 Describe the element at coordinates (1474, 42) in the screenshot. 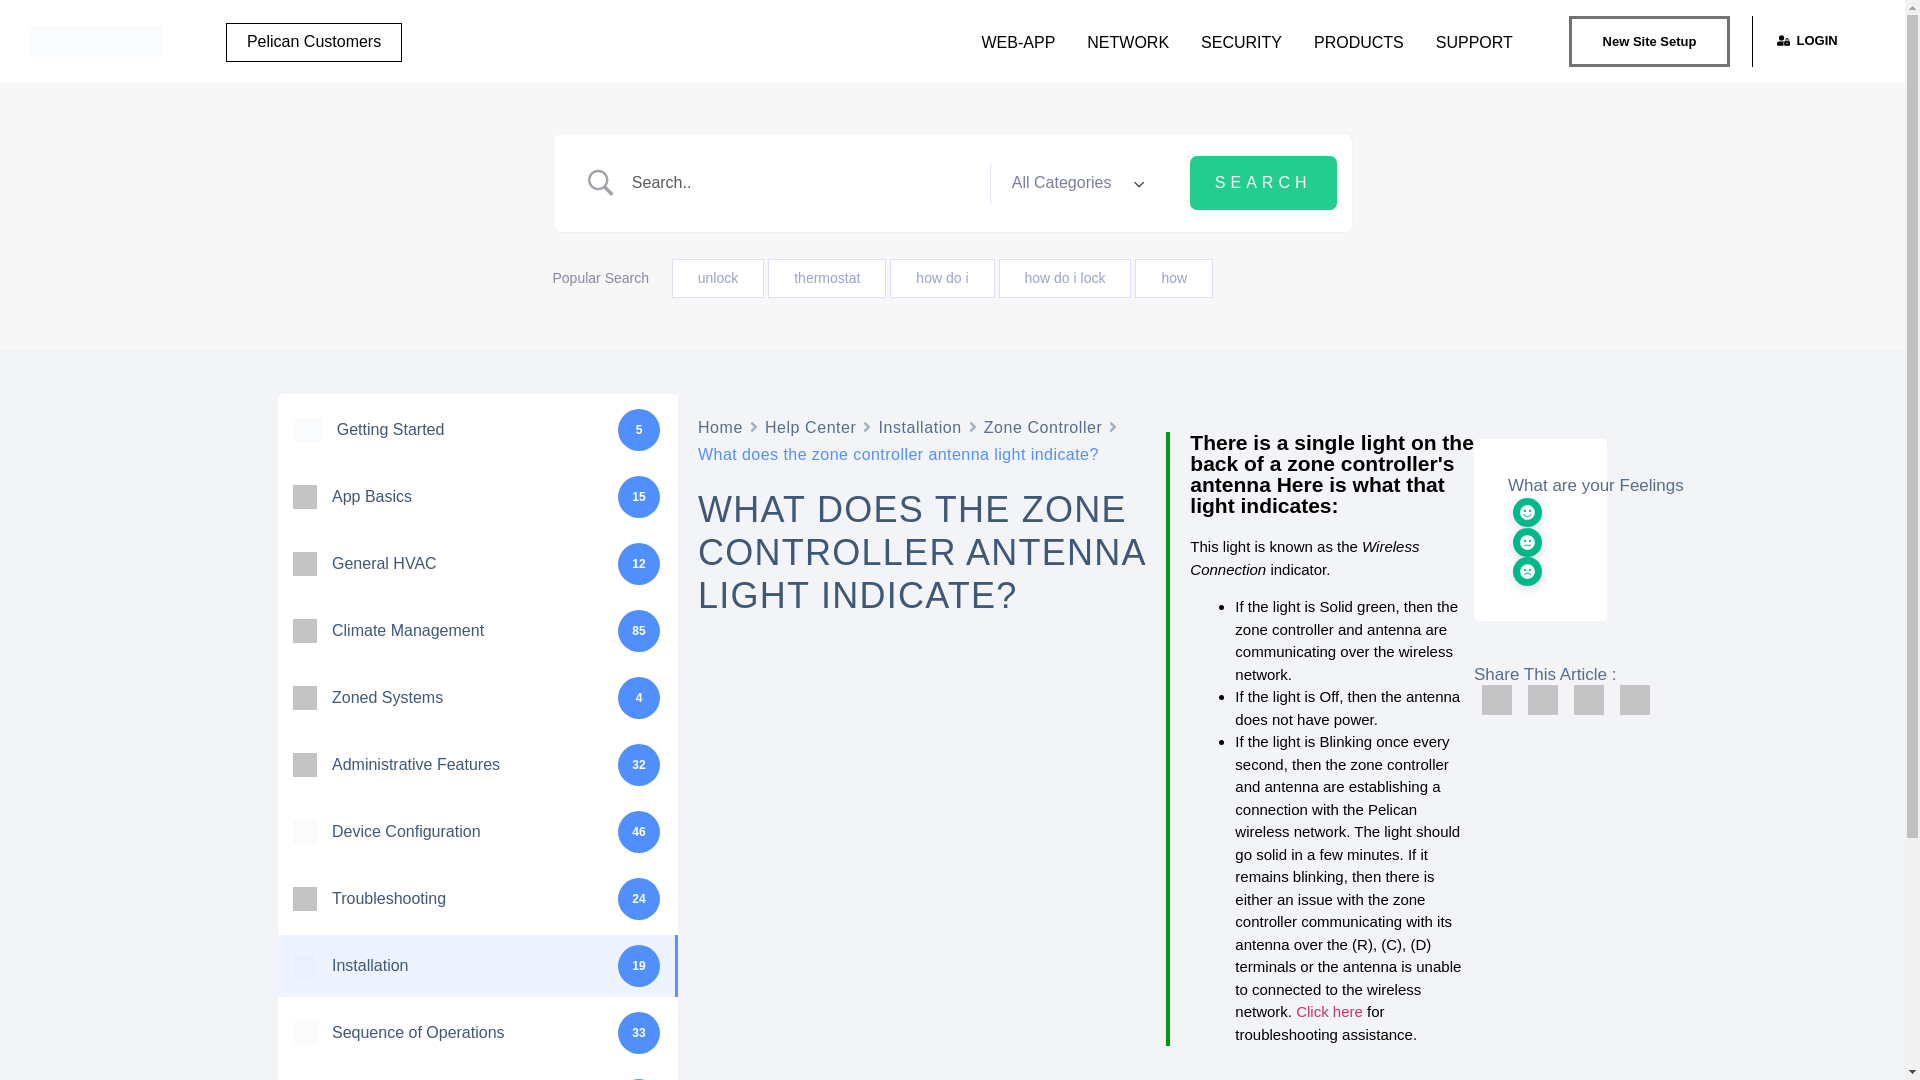

I see `SUPPORT` at that location.